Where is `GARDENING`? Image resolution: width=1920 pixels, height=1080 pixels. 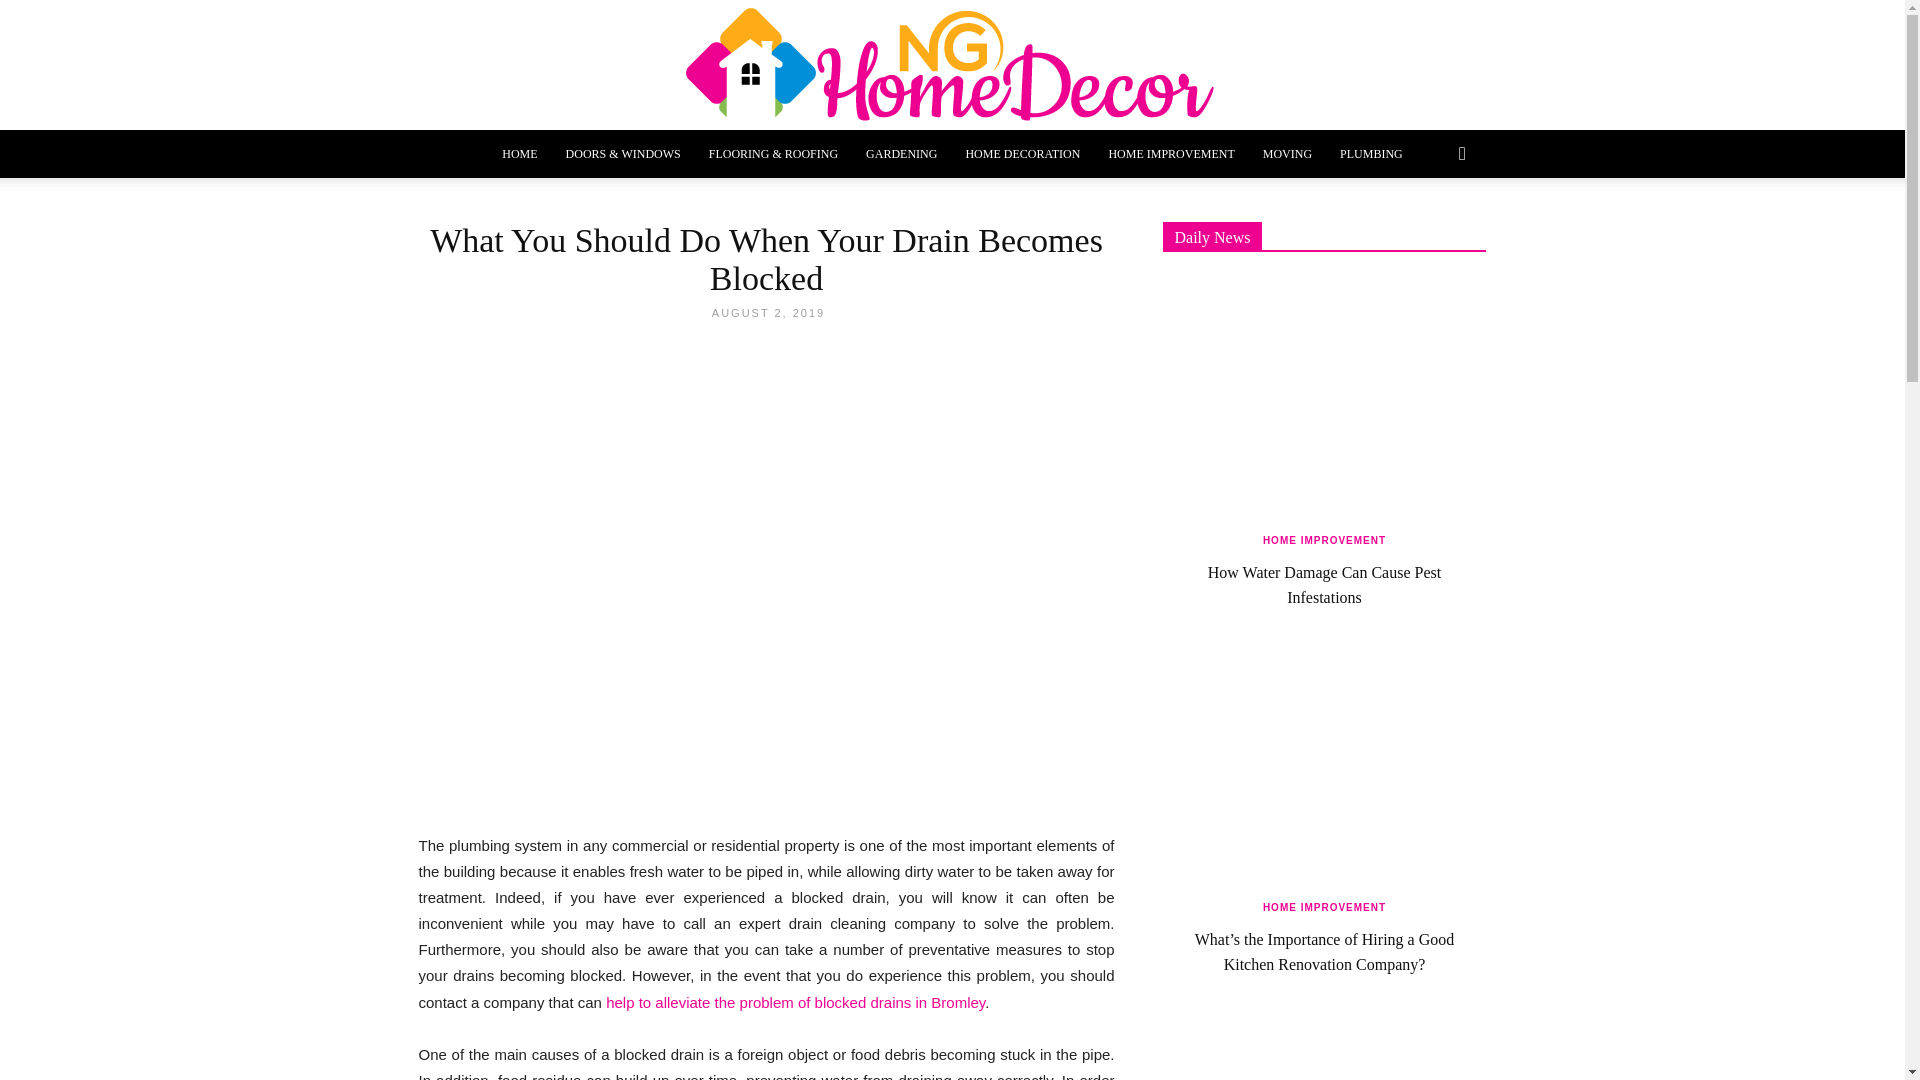 GARDENING is located at coordinates (901, 154).